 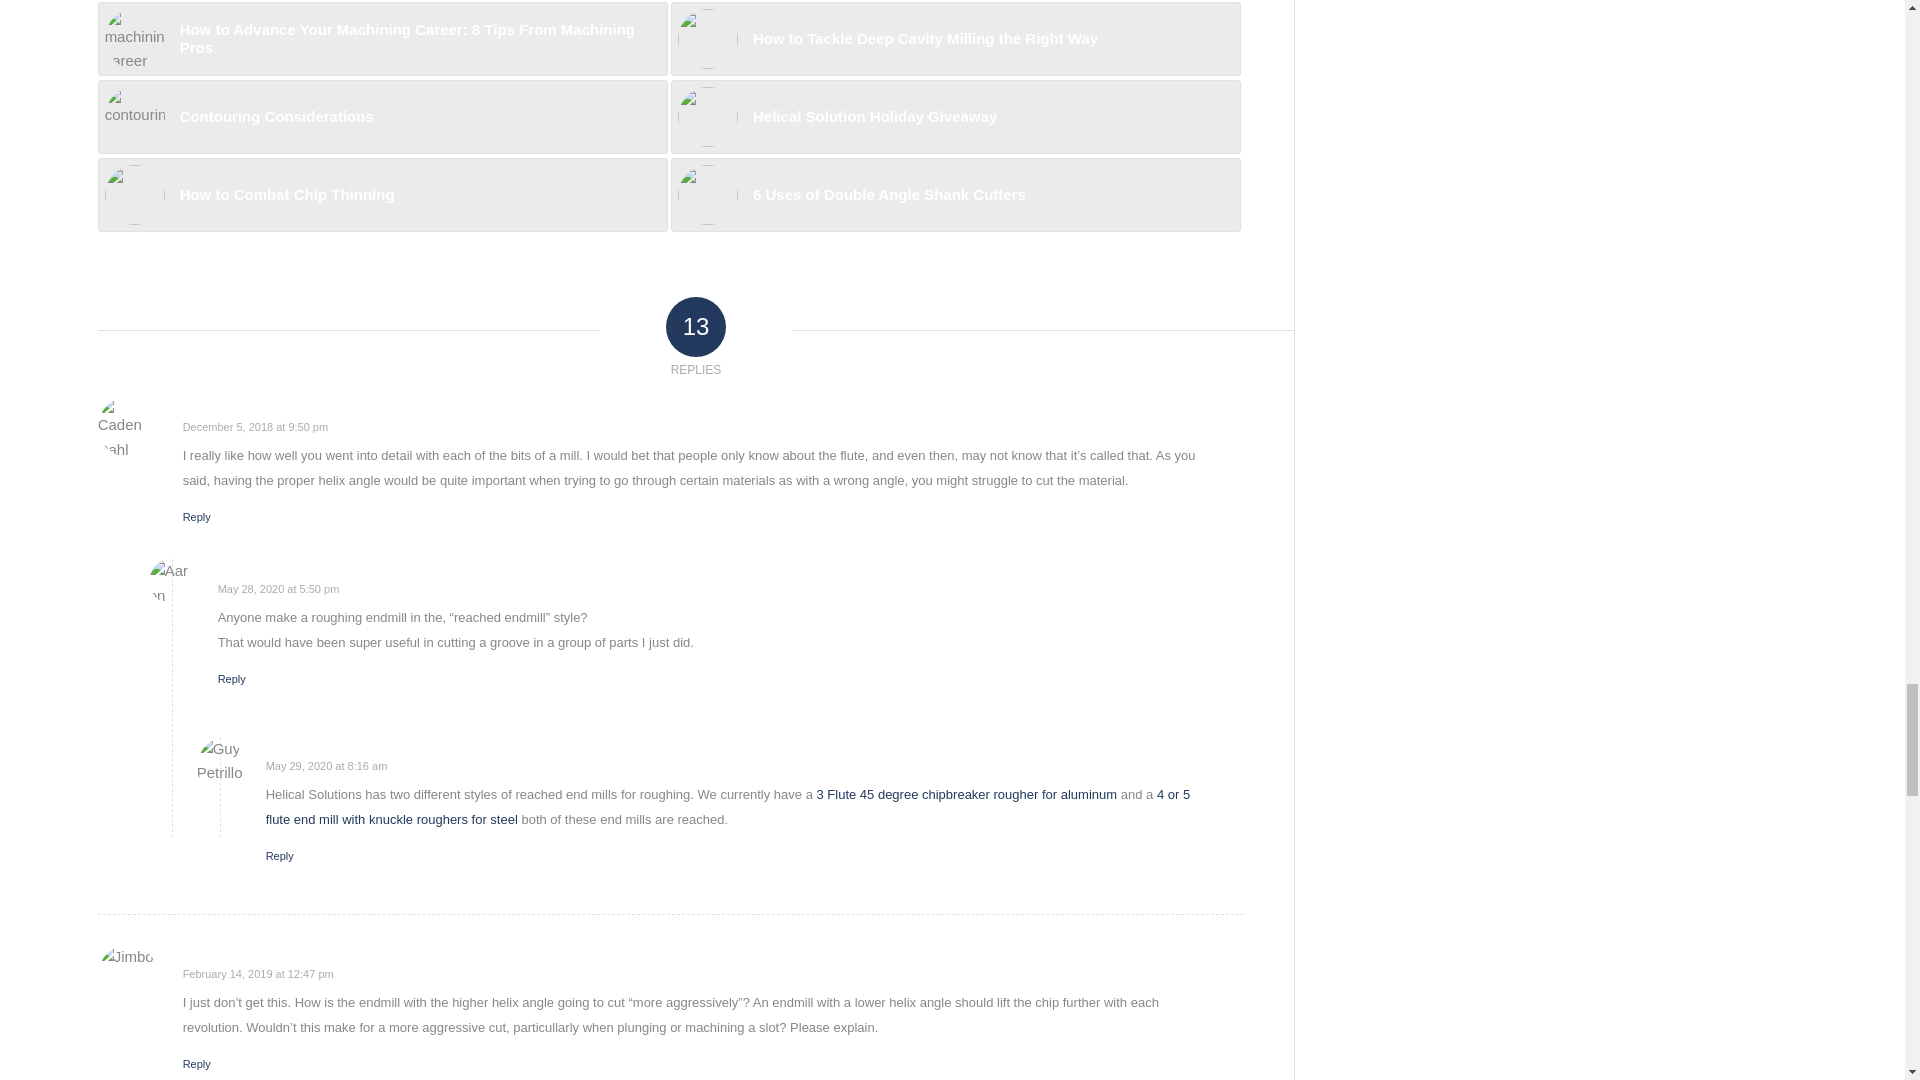 What do you see at coordinates (196, 516) in the screenshot?
I see `Reply` at bounding box center [196, 516].